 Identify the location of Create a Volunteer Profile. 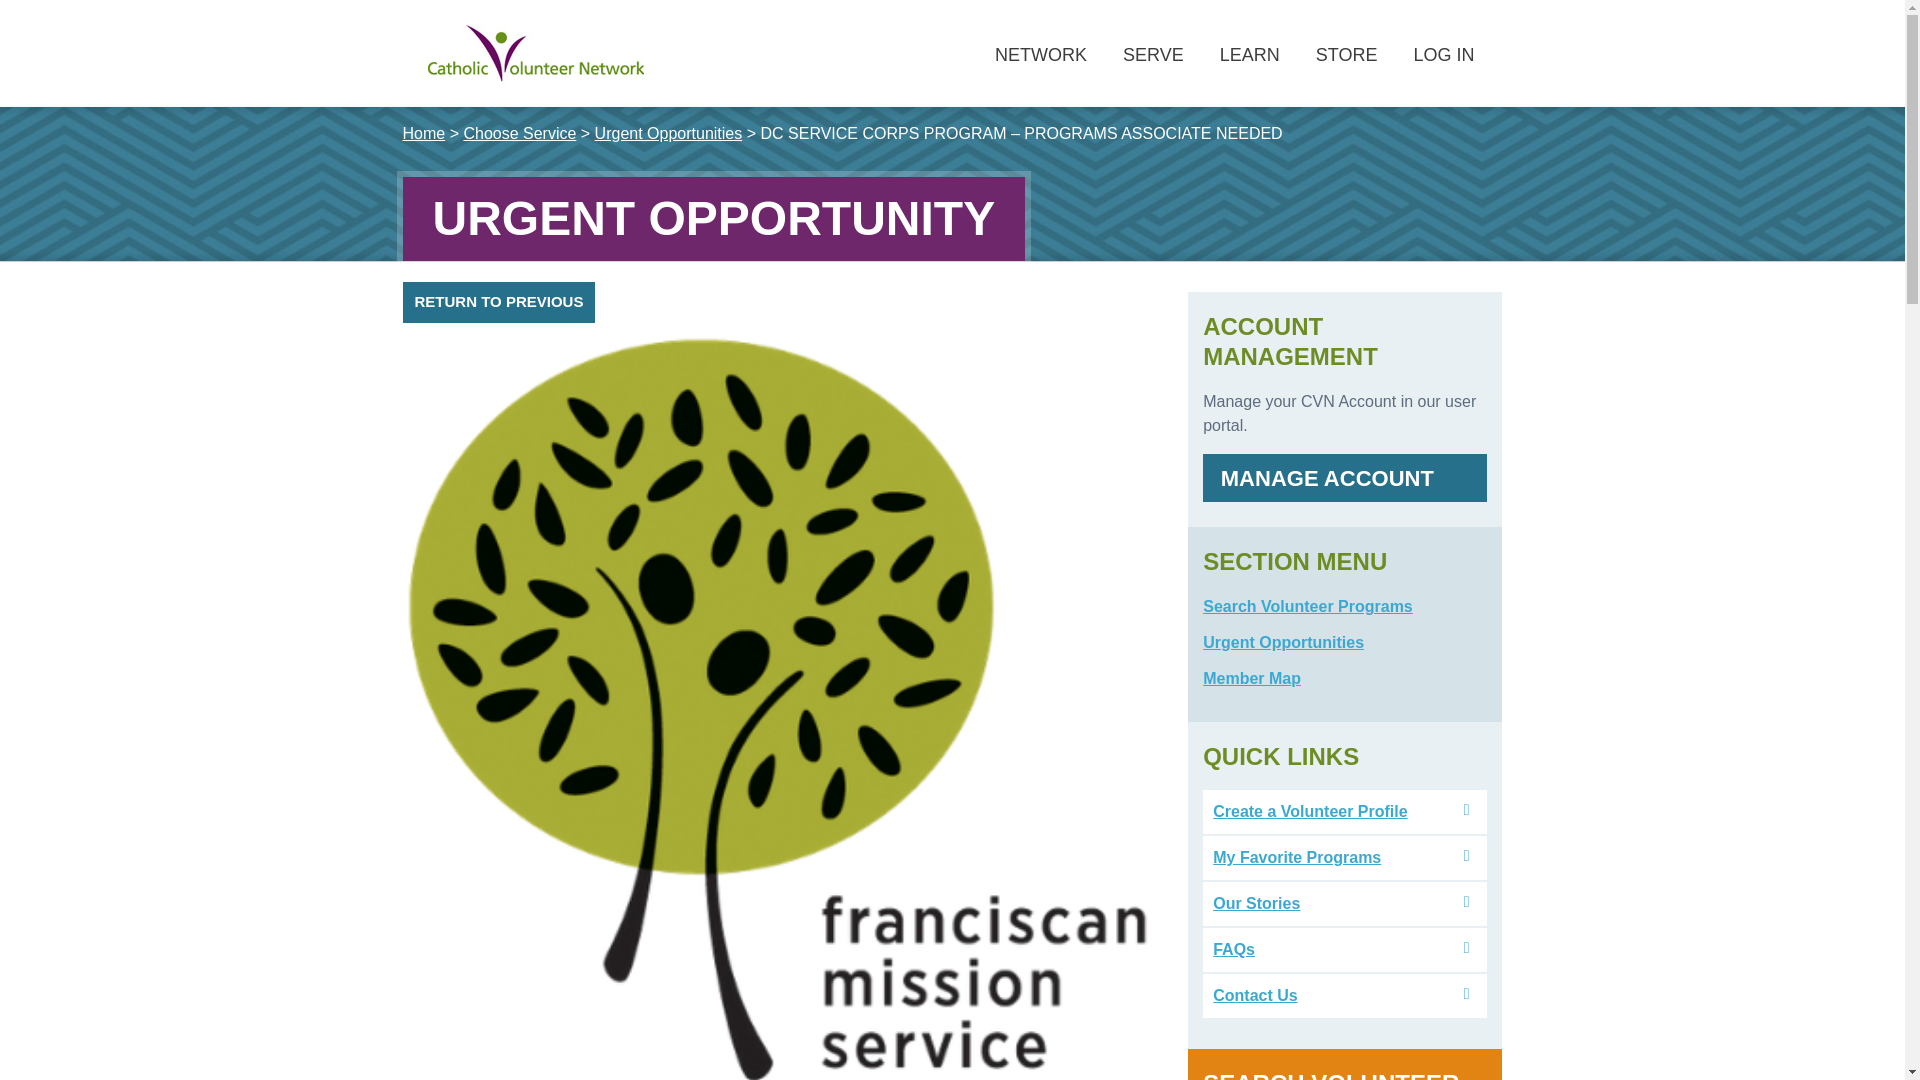
(1310, 811).